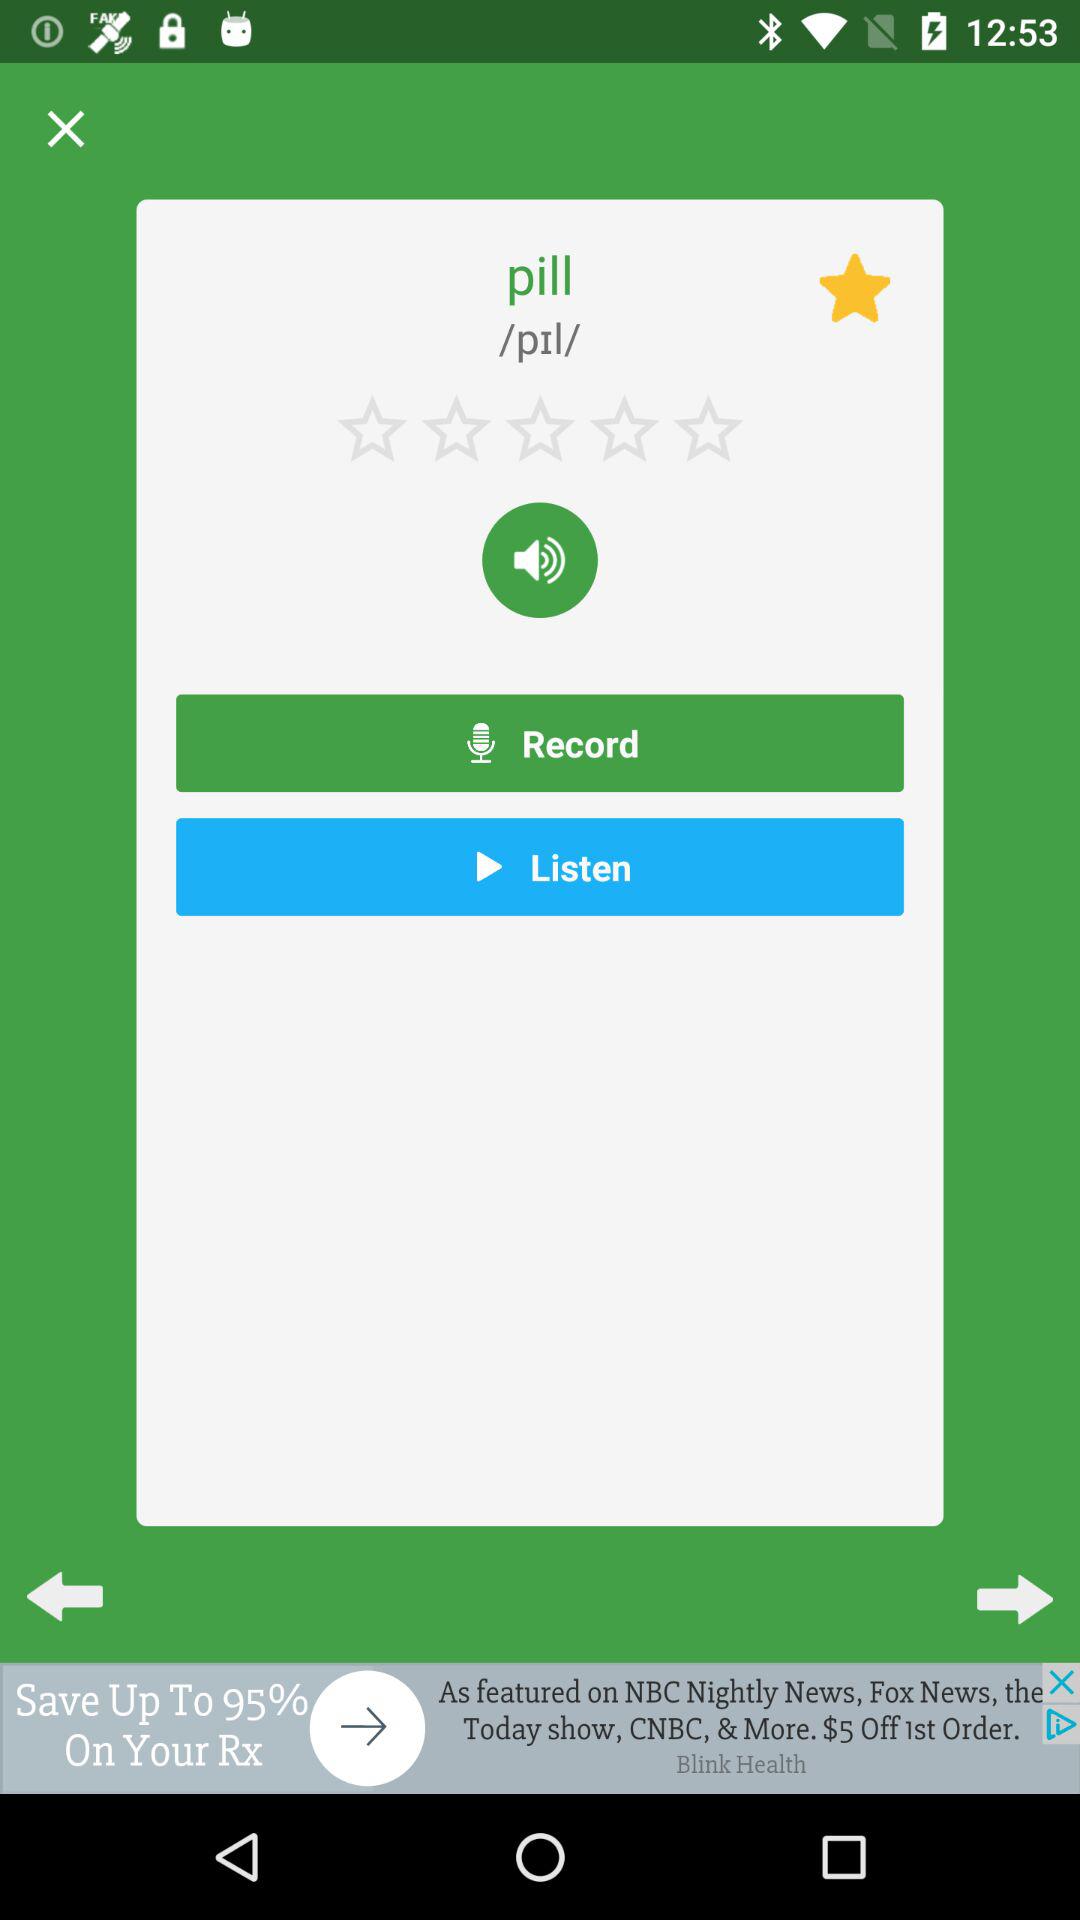  What do you see at coordinates (540, 560) in the screenshot?
I see `to adjust the volume` at bounding box center [540, 560].